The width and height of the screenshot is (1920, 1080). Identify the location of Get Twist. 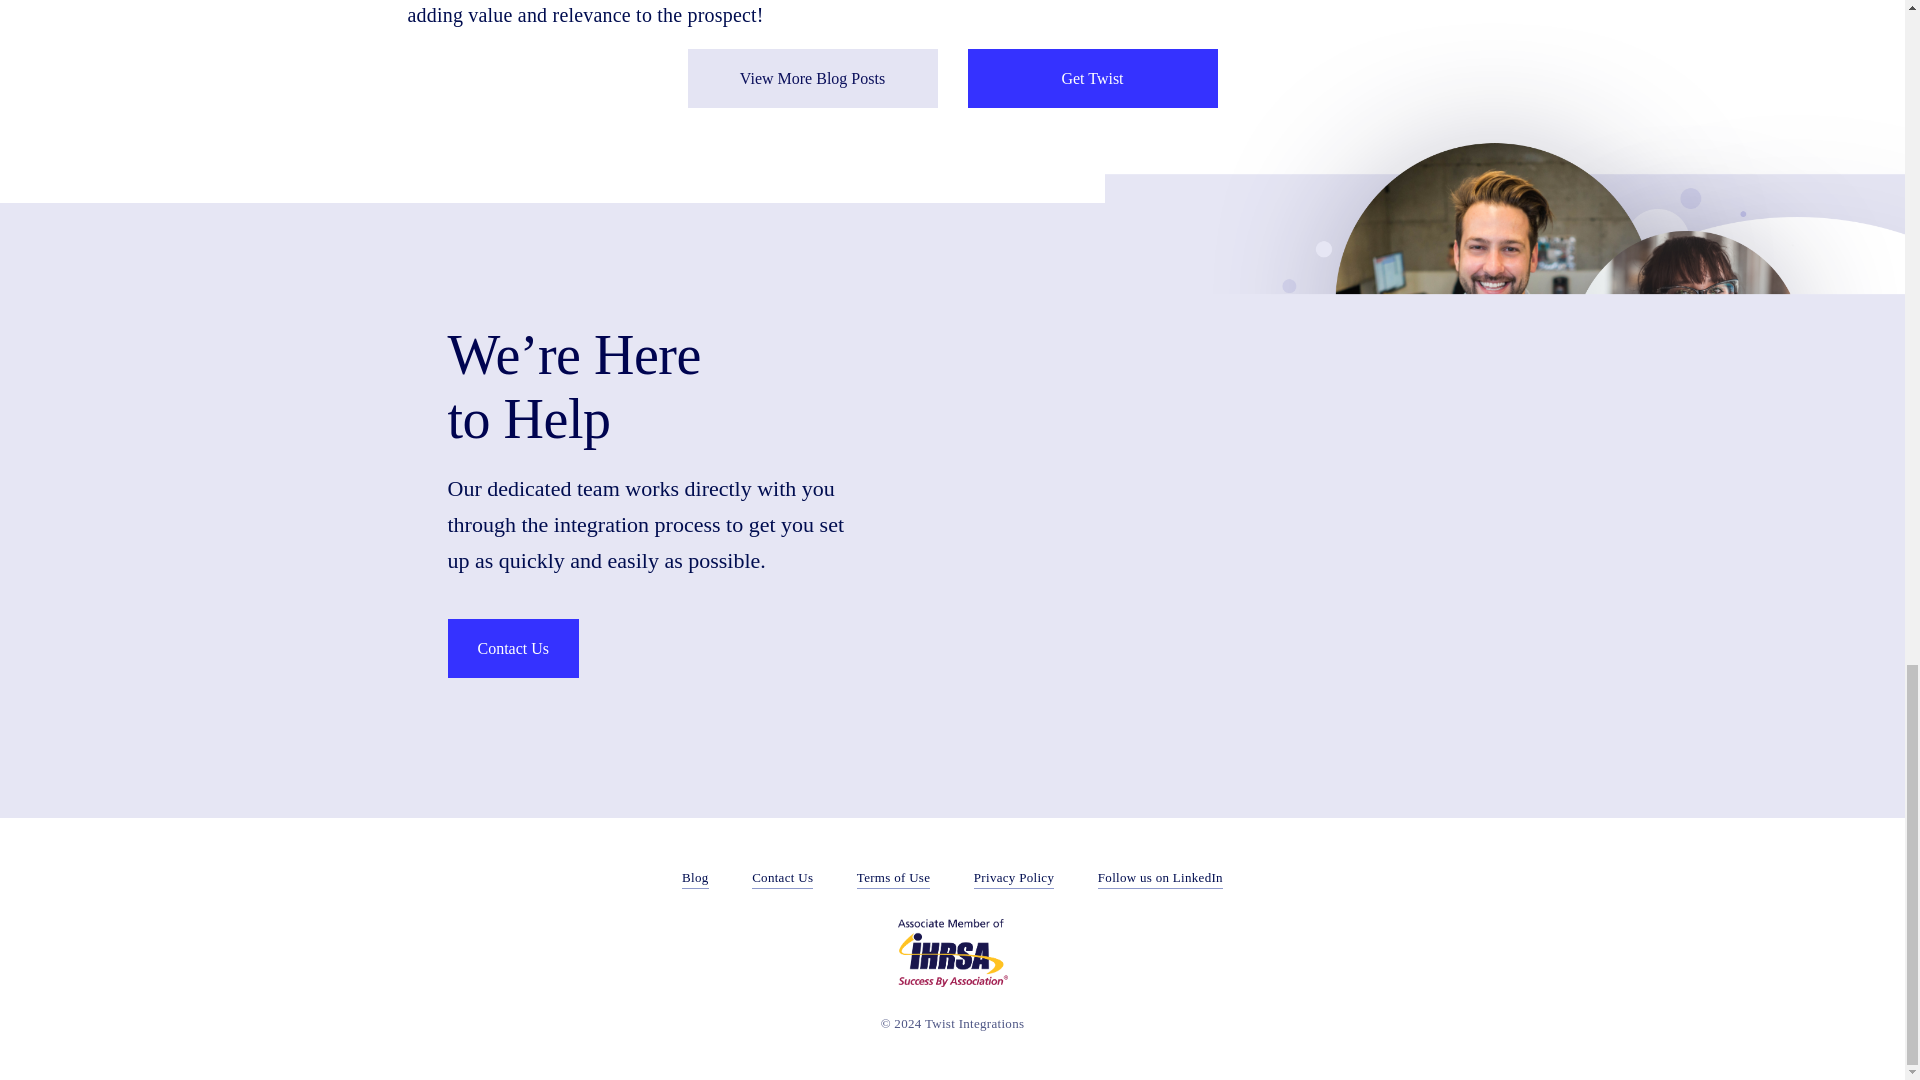
(1092, 78).